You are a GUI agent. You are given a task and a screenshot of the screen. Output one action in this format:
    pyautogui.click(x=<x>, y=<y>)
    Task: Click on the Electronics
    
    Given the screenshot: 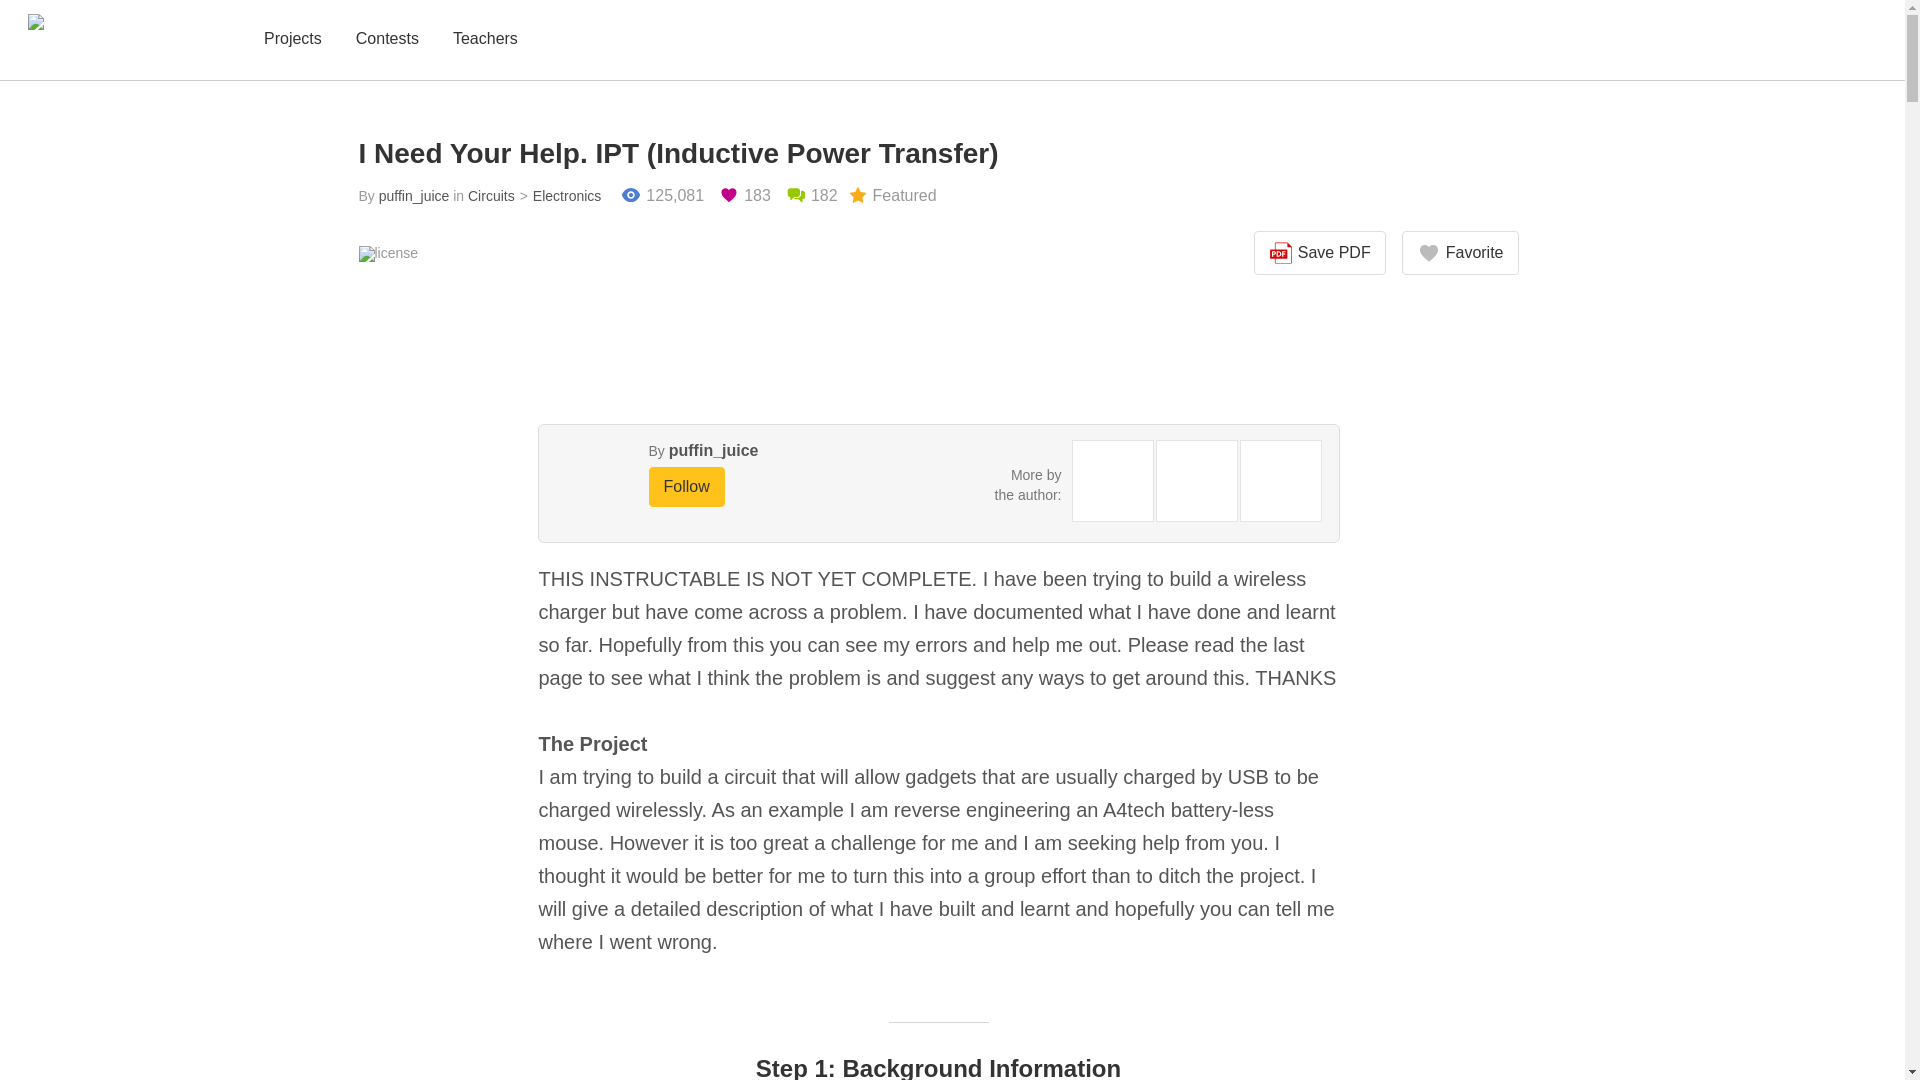 What is the action you would take?
    pyautogui.click(x=558, y=196)
    